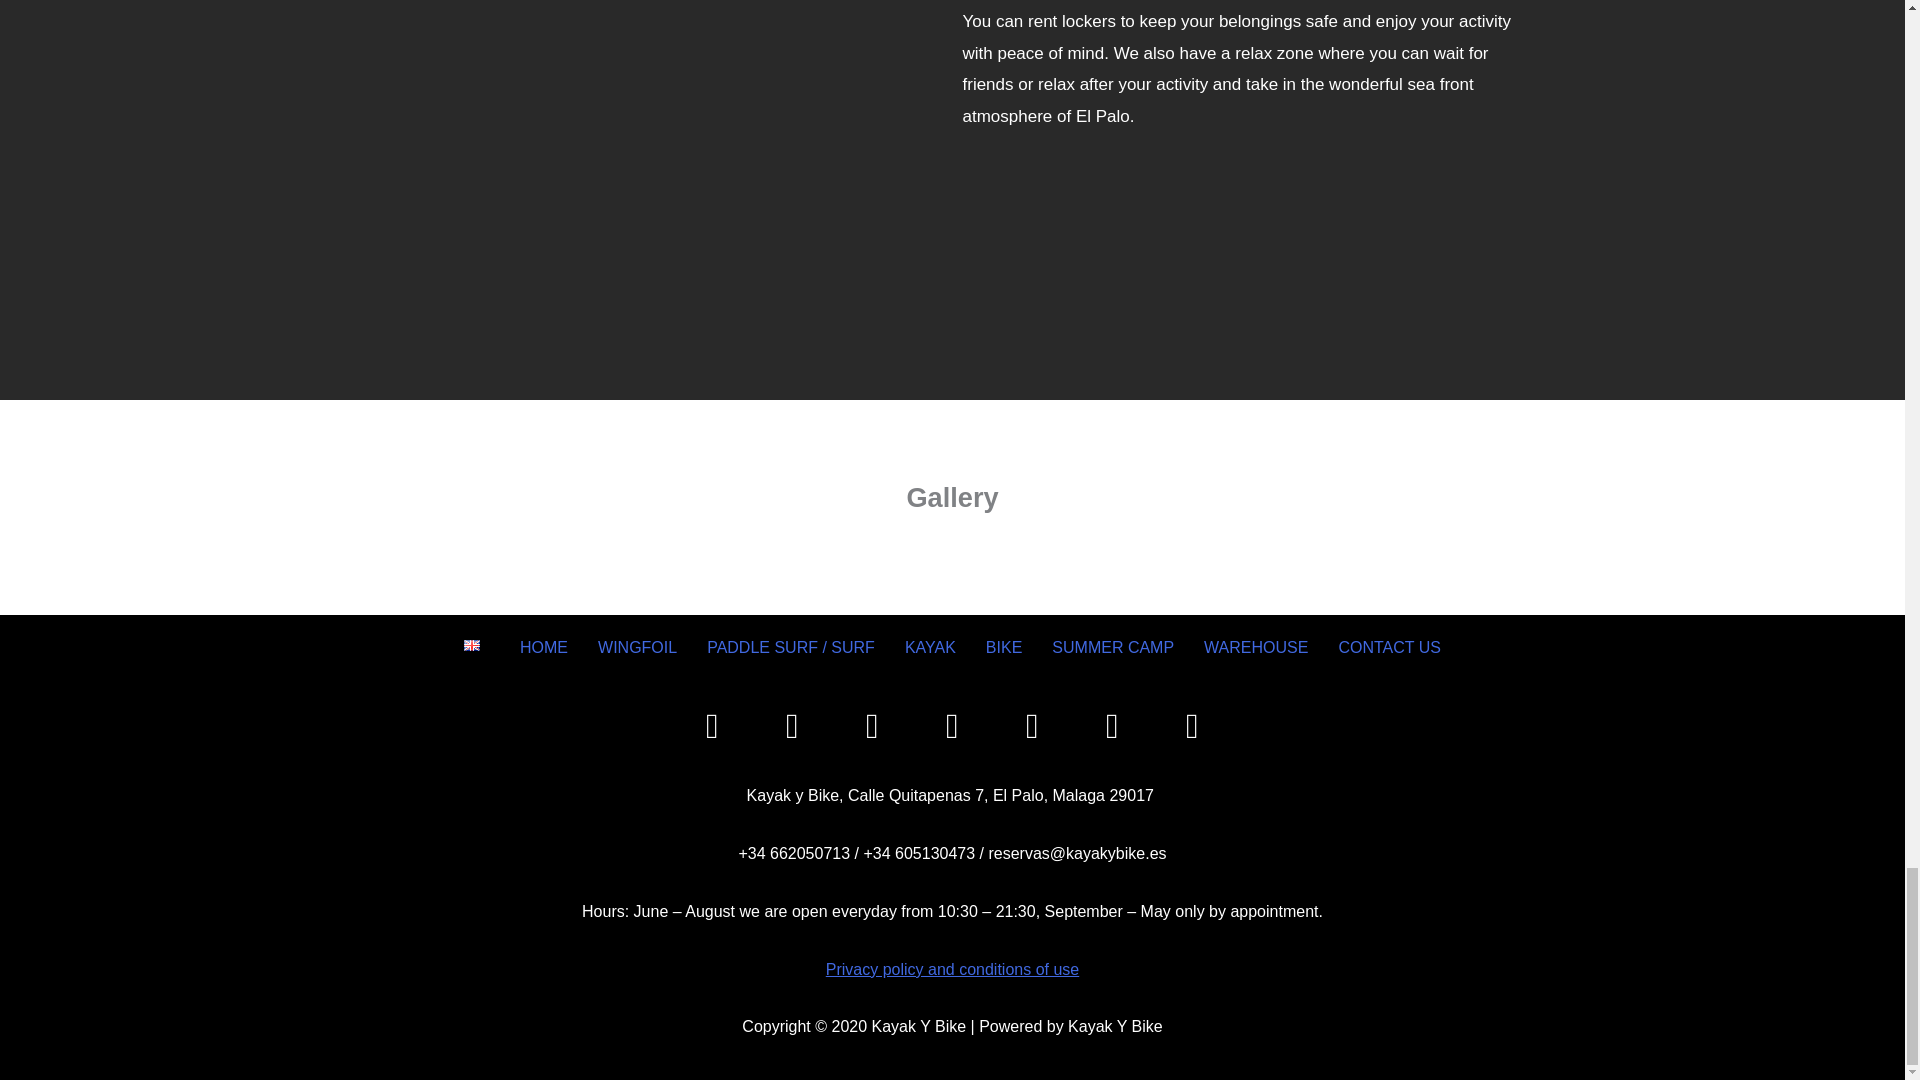 The width and height of the screenshot is (1920, 1080). Describe the element at coordinates (544, 648) in the screenshot. I see `HOME` at that location.